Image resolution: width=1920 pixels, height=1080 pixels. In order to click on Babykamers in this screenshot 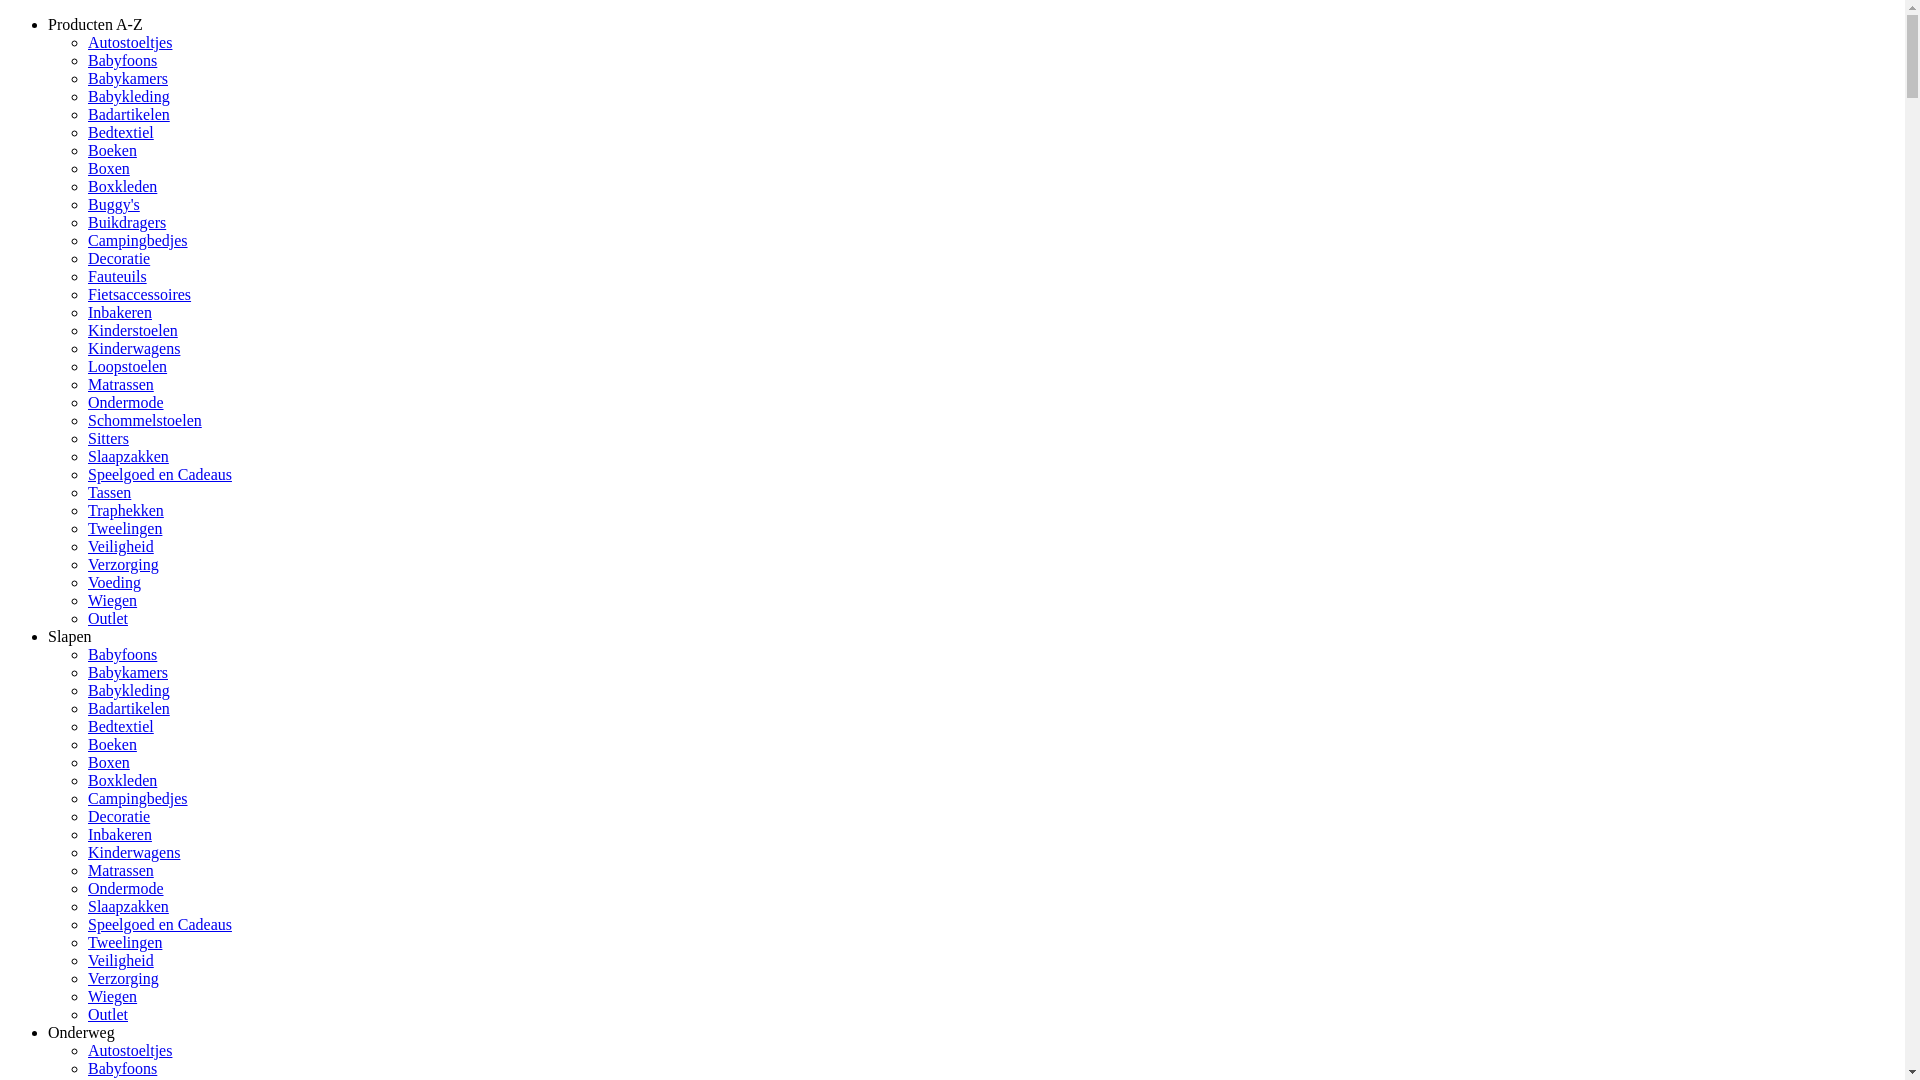, I will do `click(128, 672)`.